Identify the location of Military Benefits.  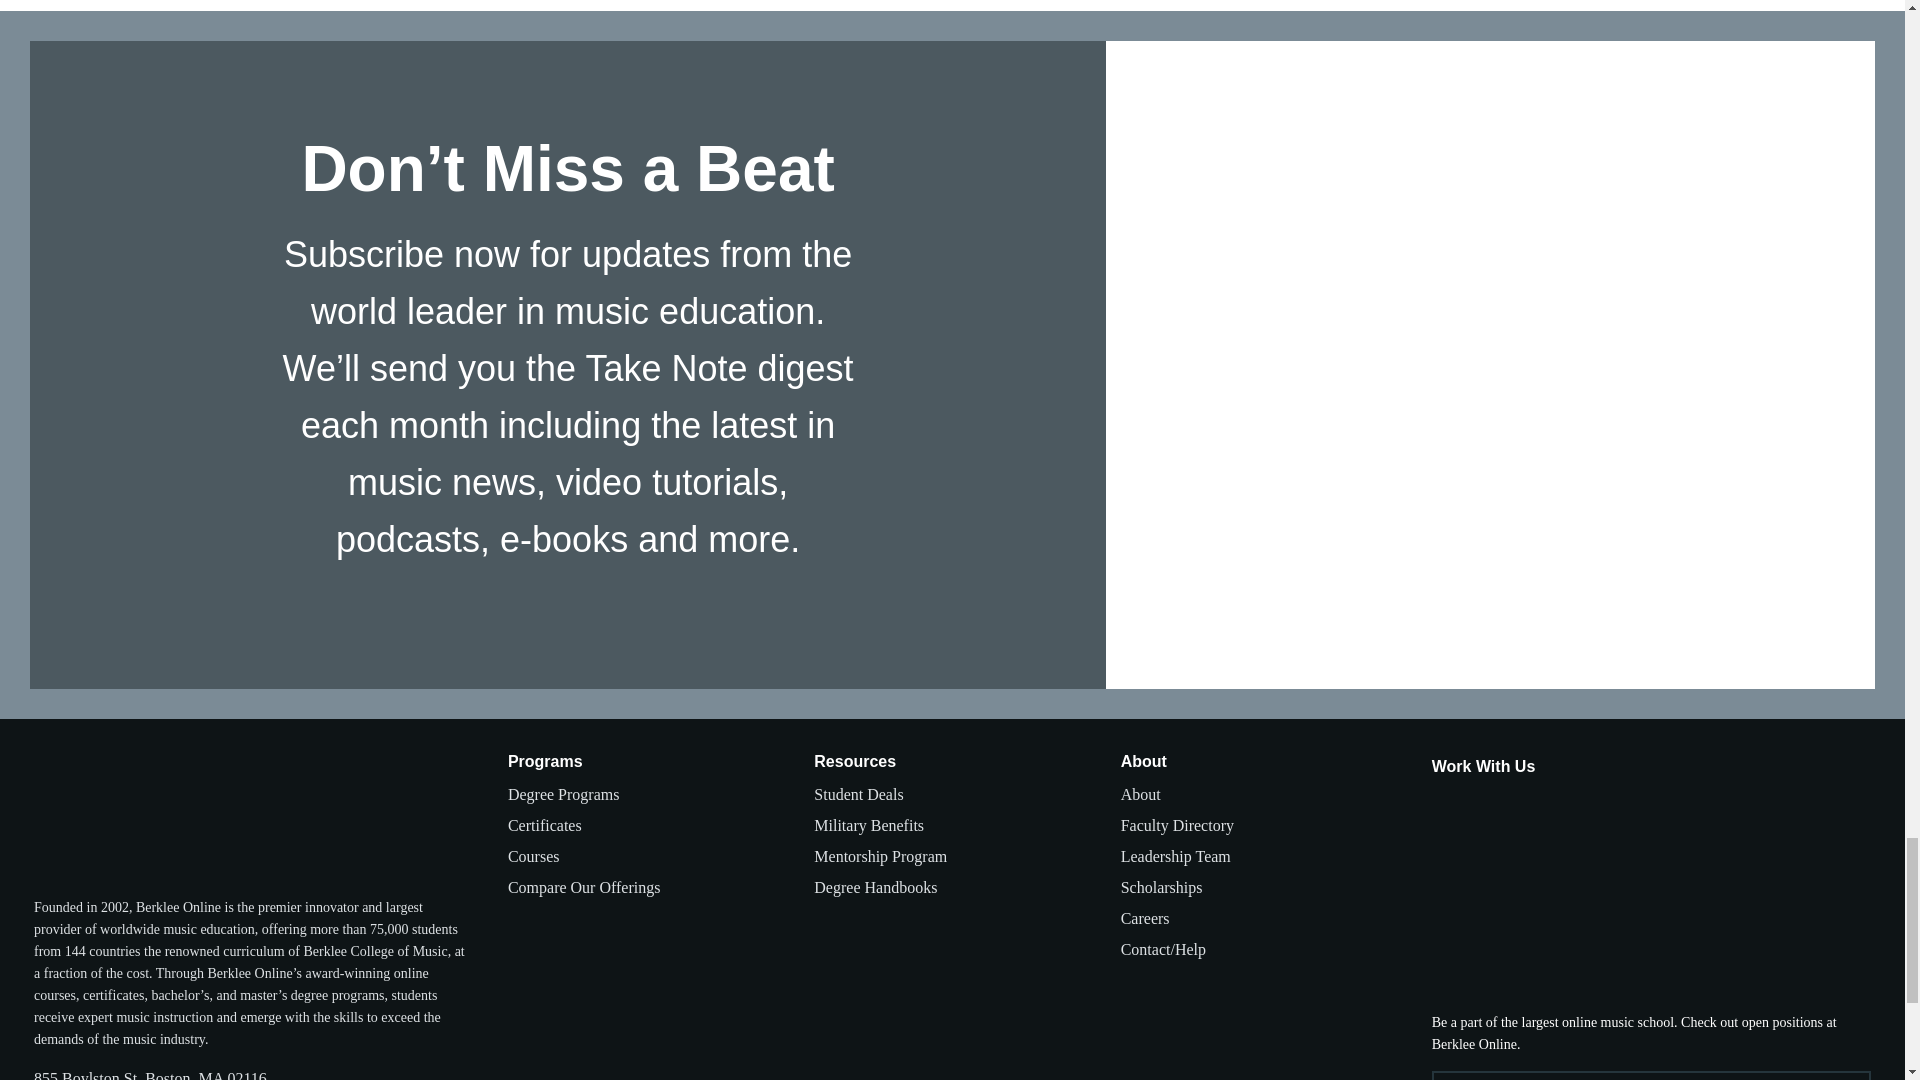
(868, 825).